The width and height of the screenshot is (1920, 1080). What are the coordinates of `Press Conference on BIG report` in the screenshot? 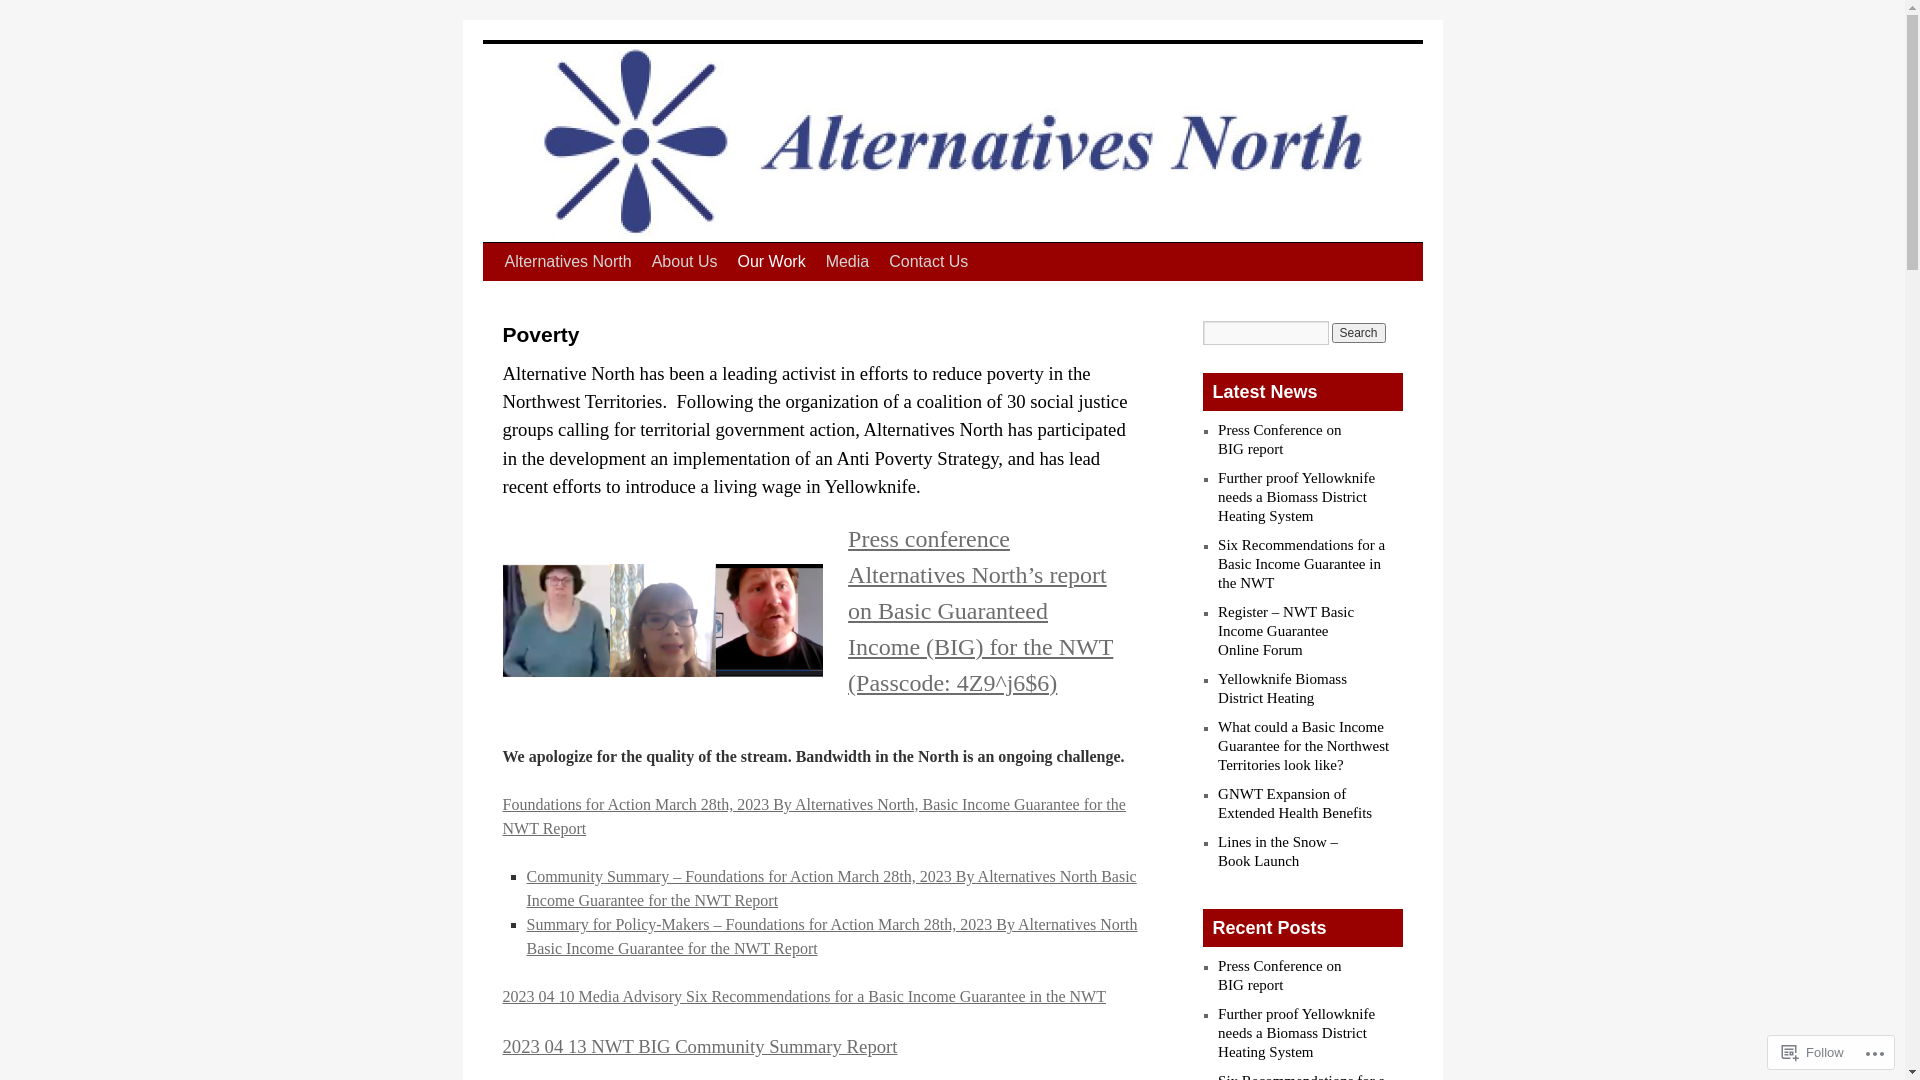 It's located at (1280, 976).